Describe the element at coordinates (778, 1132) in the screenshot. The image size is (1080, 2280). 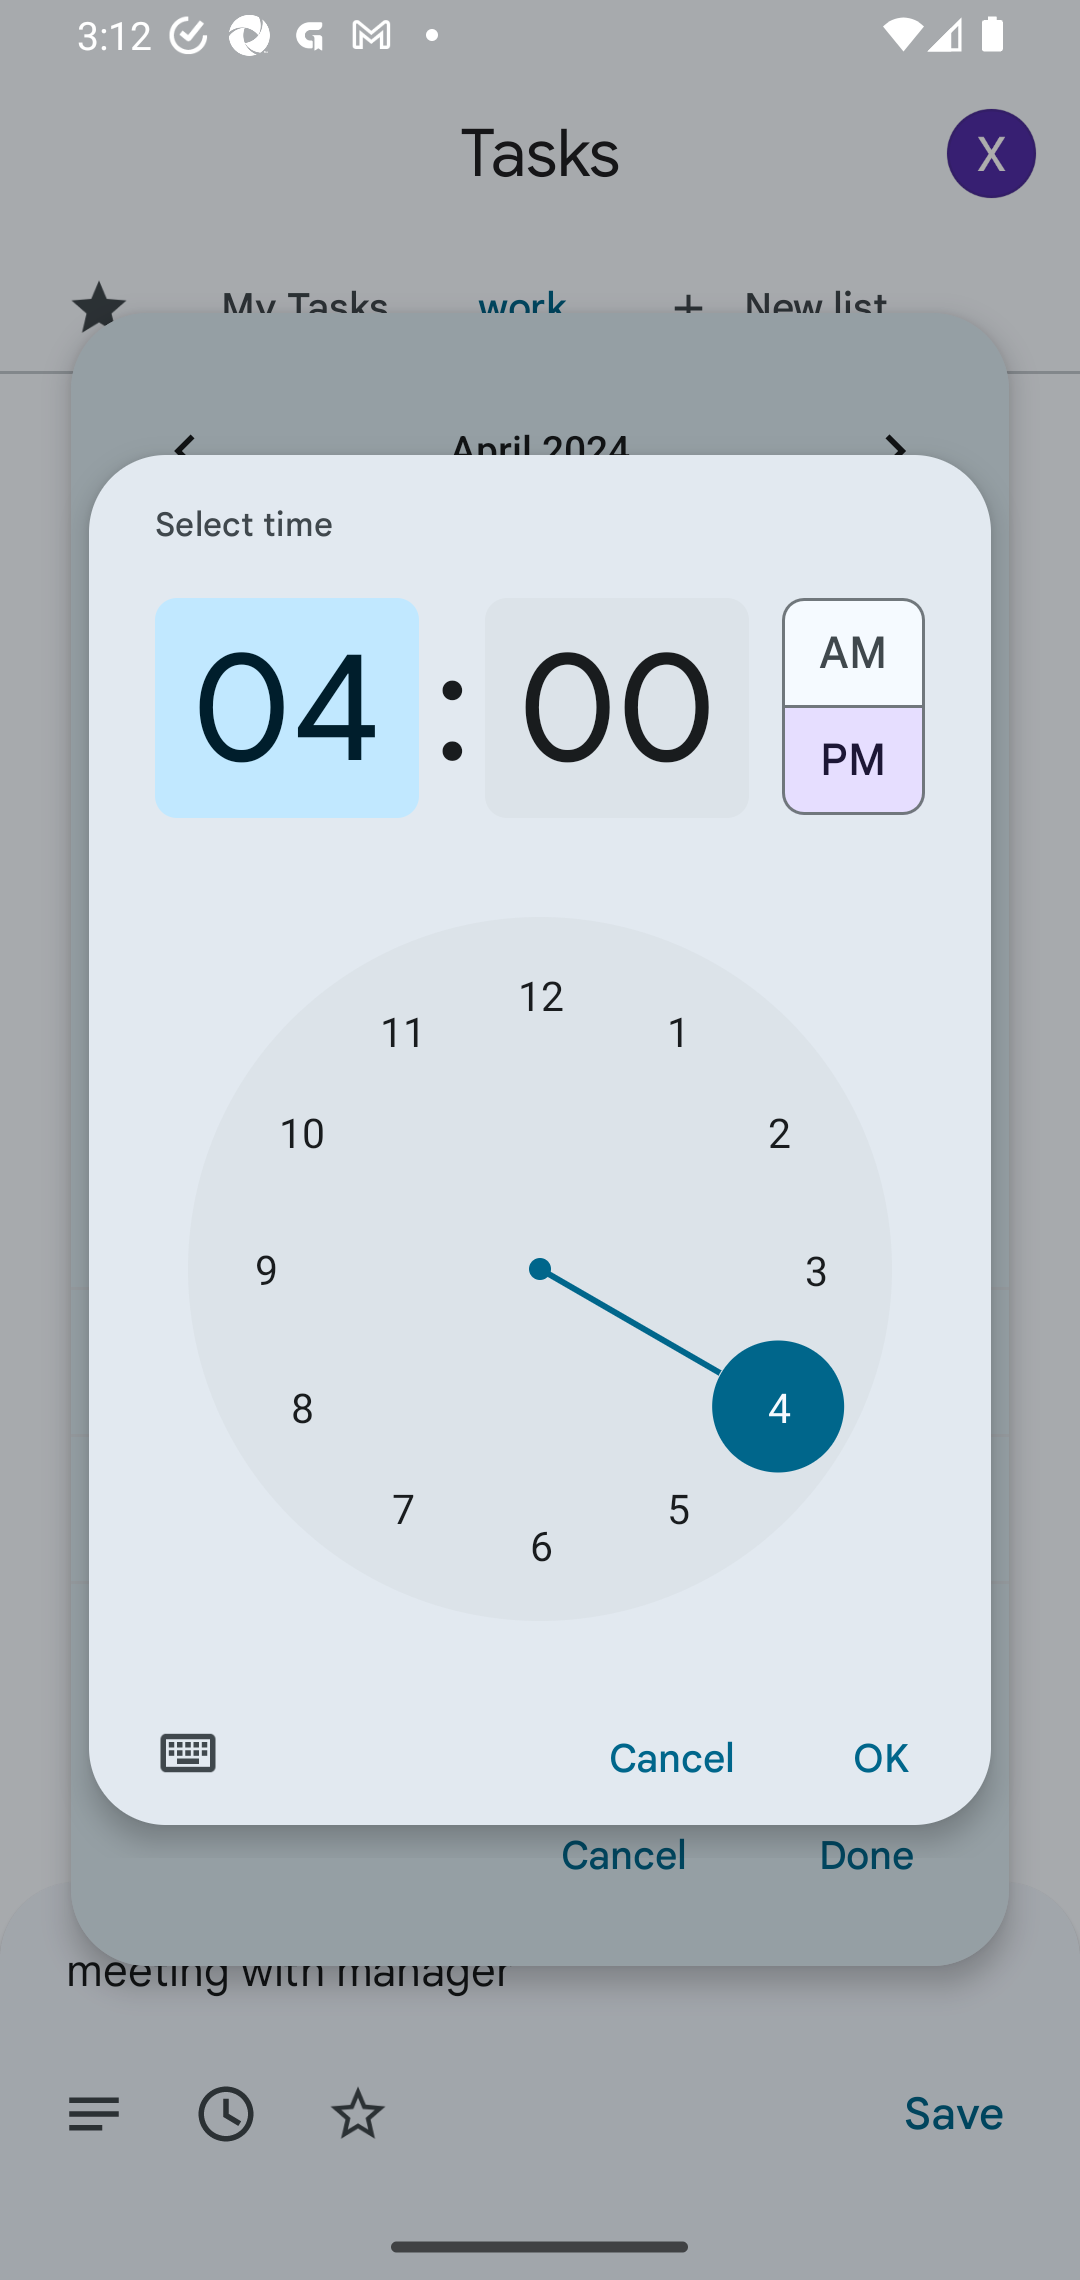
I see `2 2 o'clock` at that location.